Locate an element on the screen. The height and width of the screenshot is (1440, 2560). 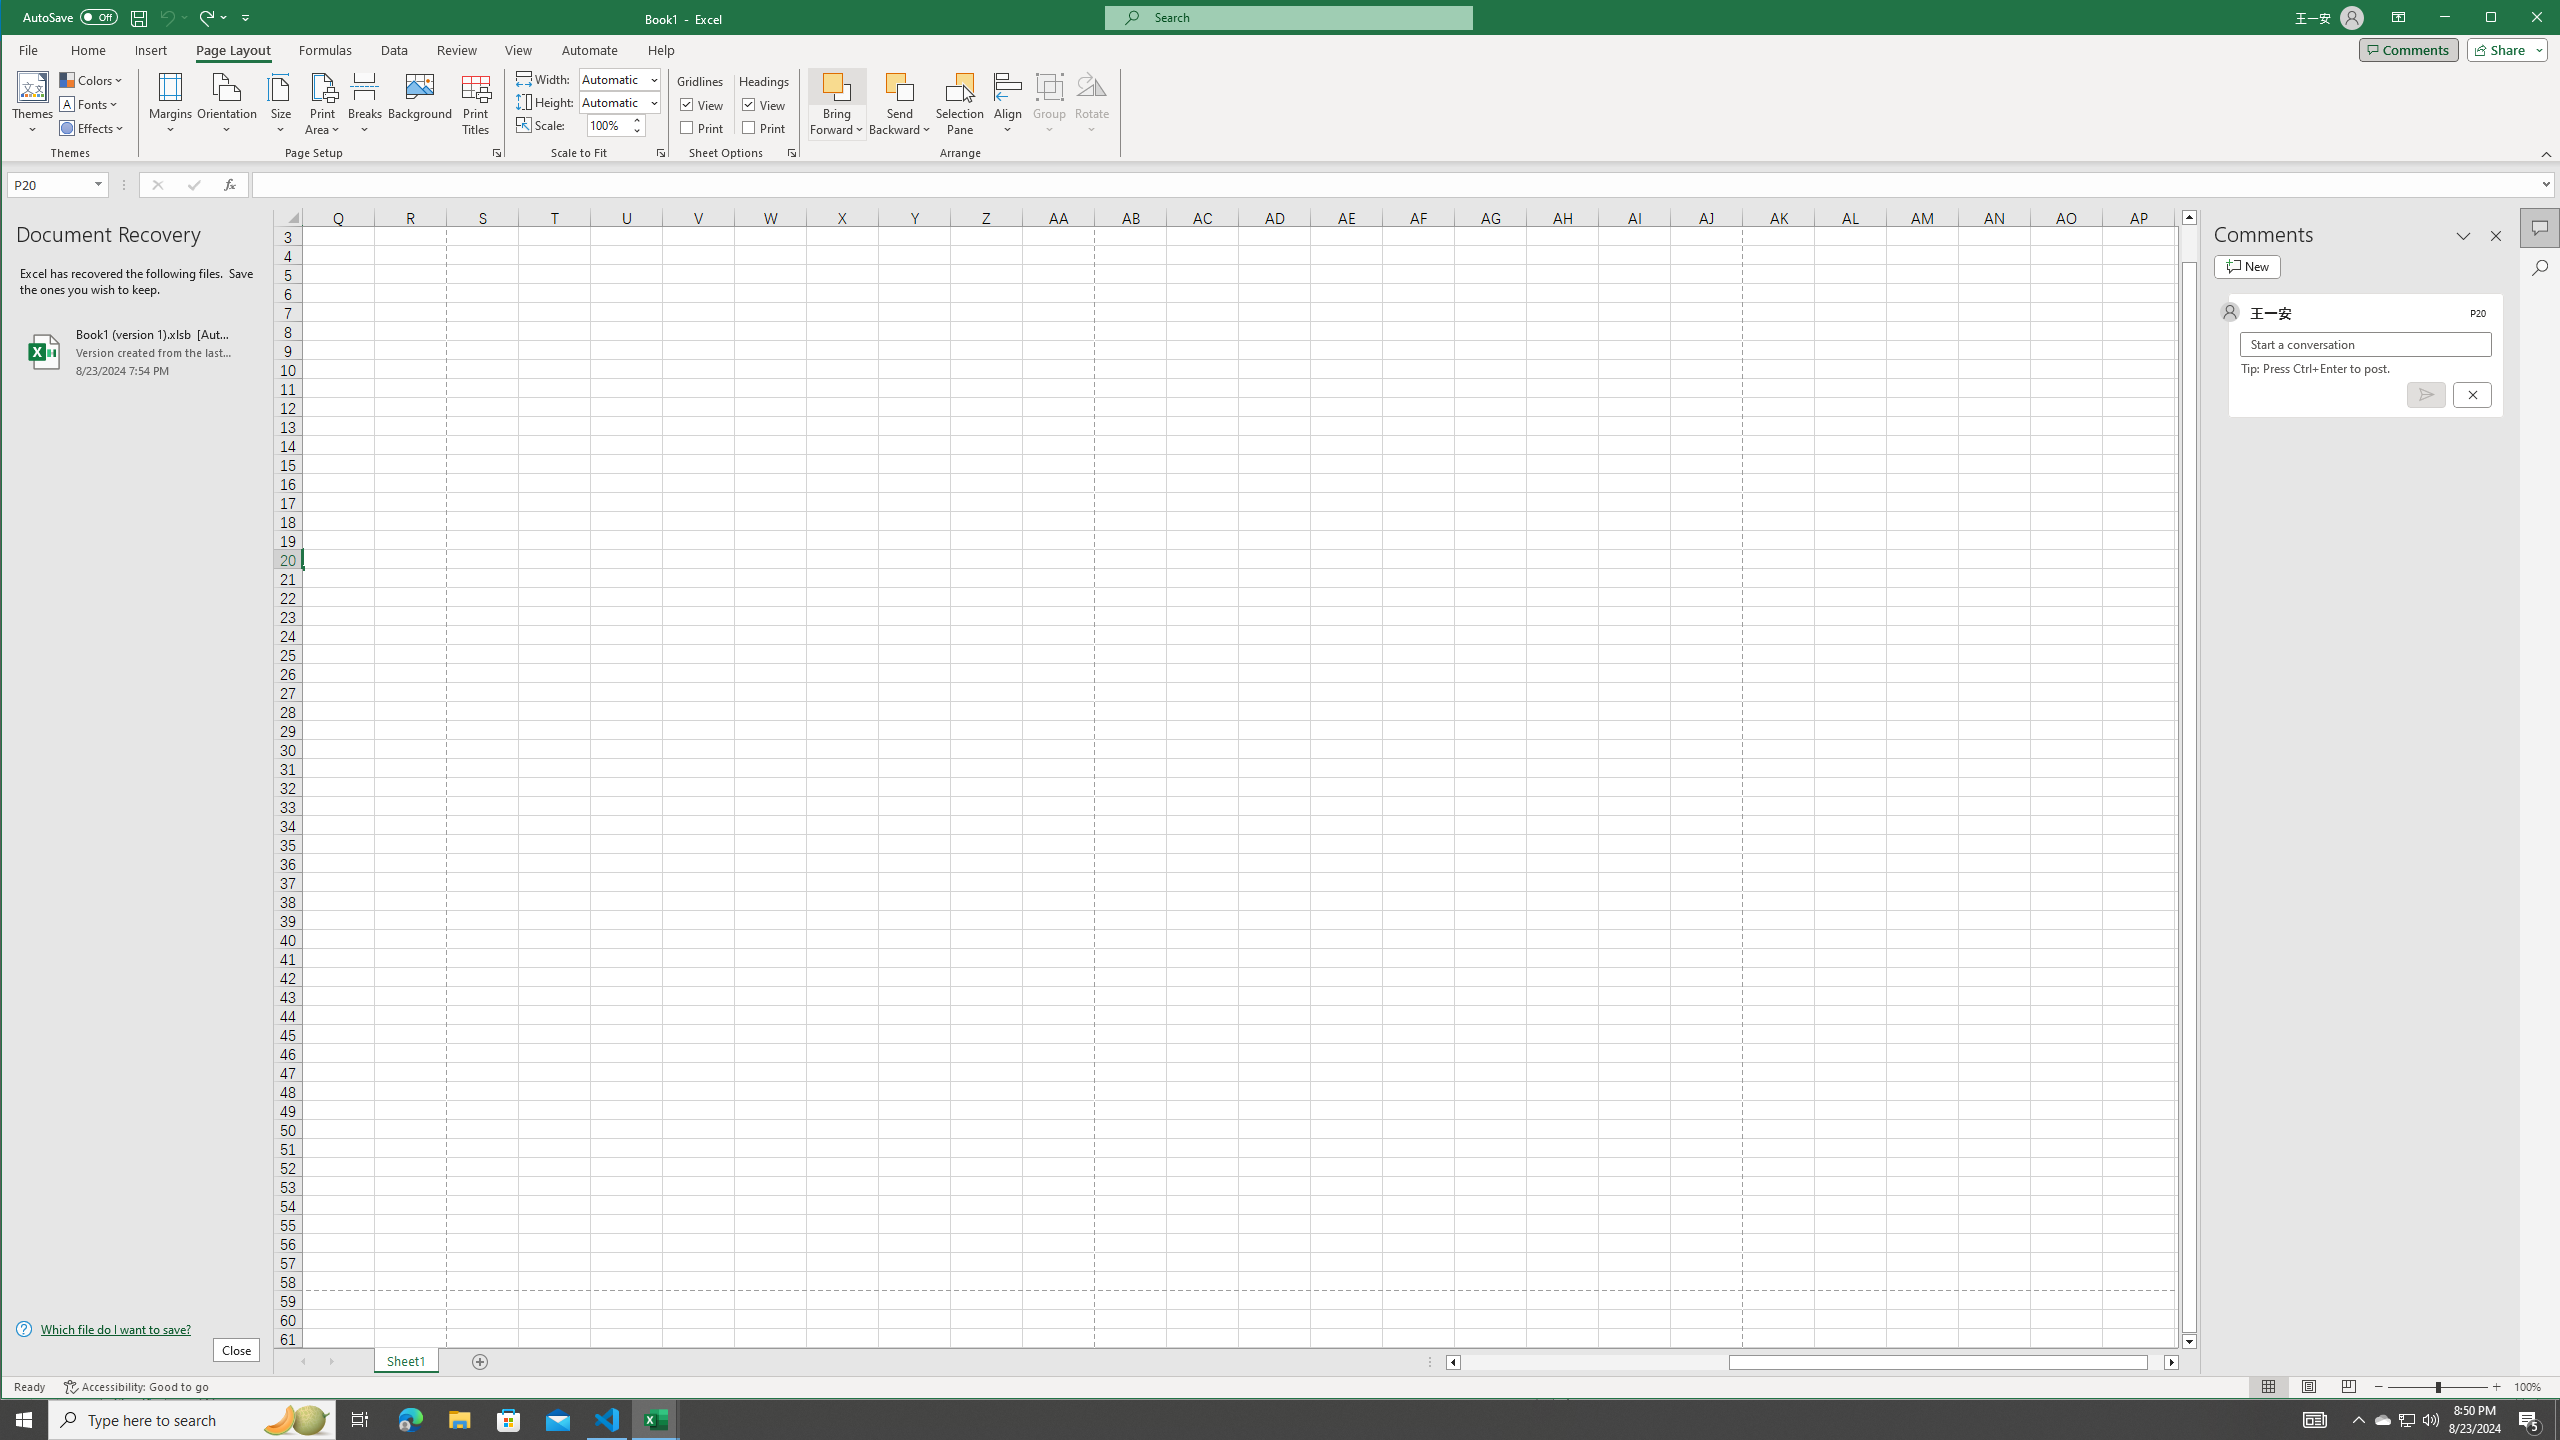
Microsoft search is located at coordinates (1306, 18).